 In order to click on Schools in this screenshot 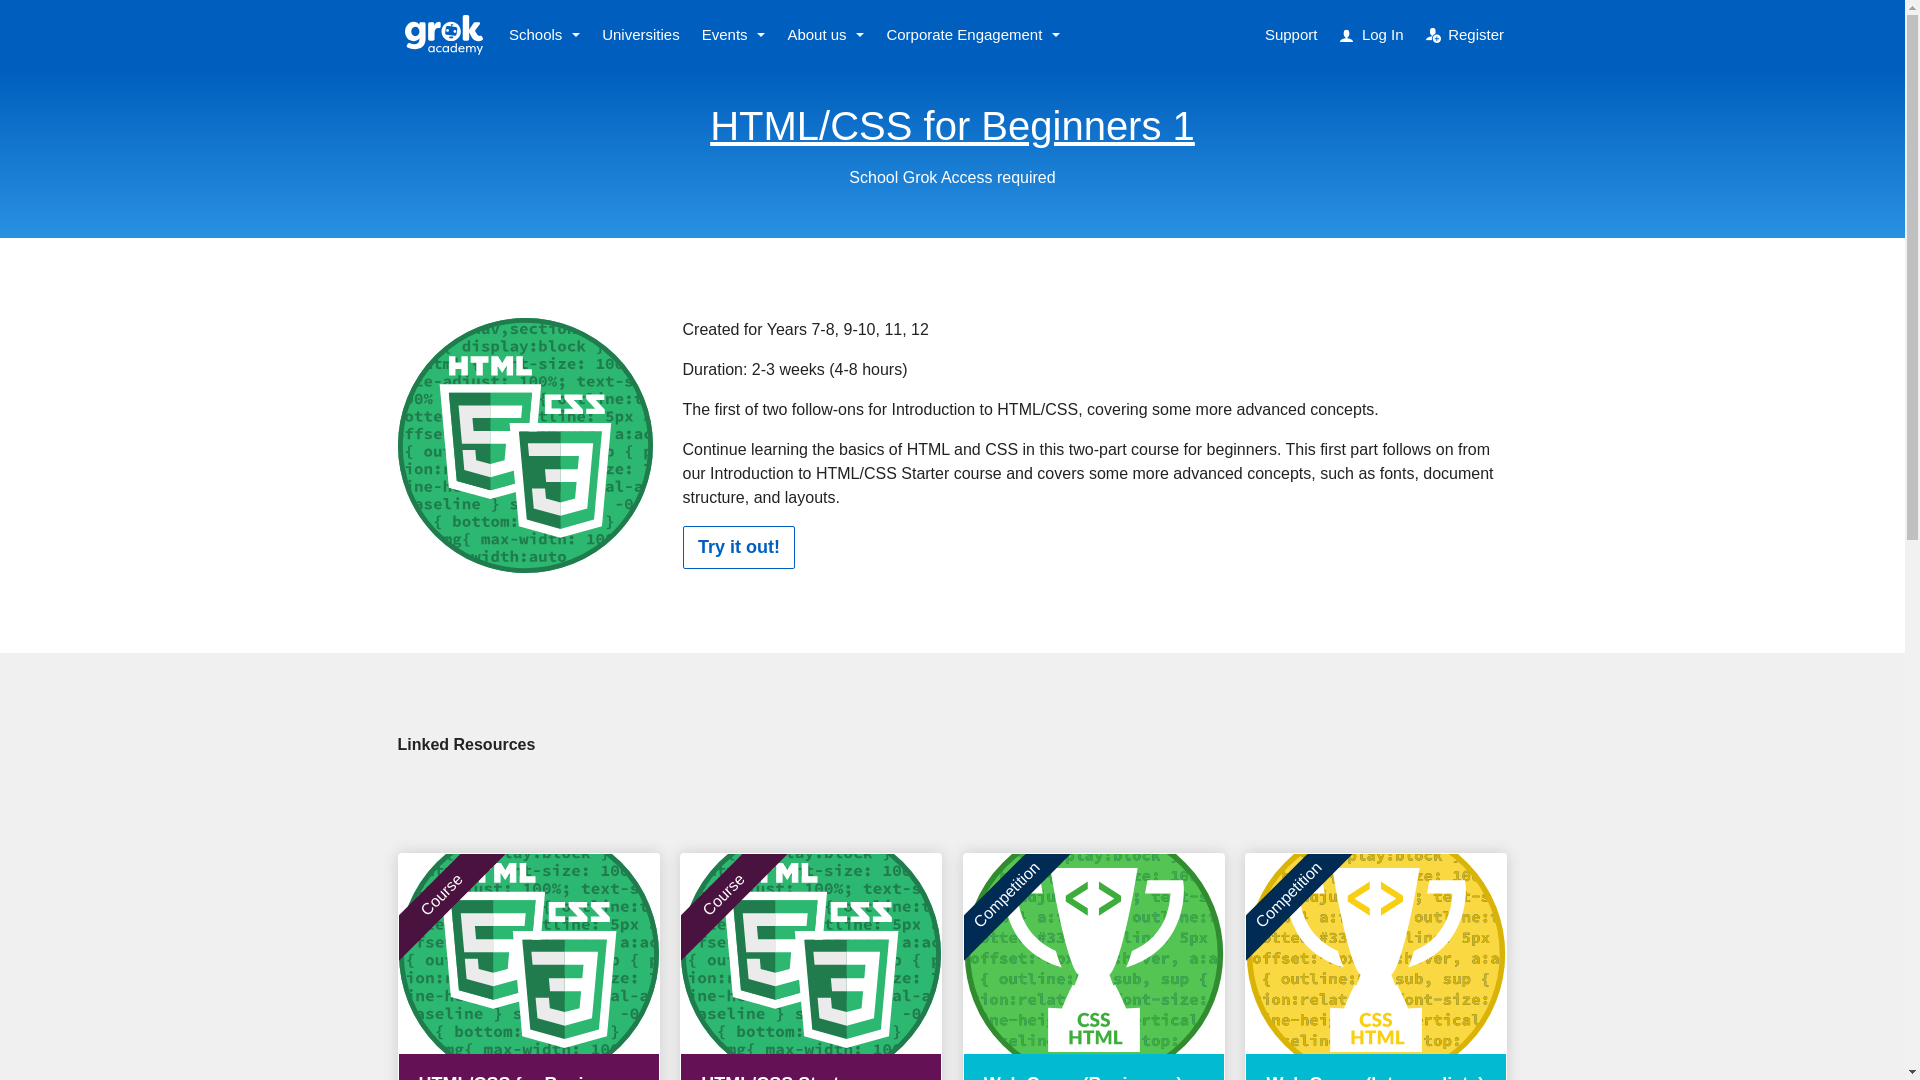, I will do `click(544, 36)`.